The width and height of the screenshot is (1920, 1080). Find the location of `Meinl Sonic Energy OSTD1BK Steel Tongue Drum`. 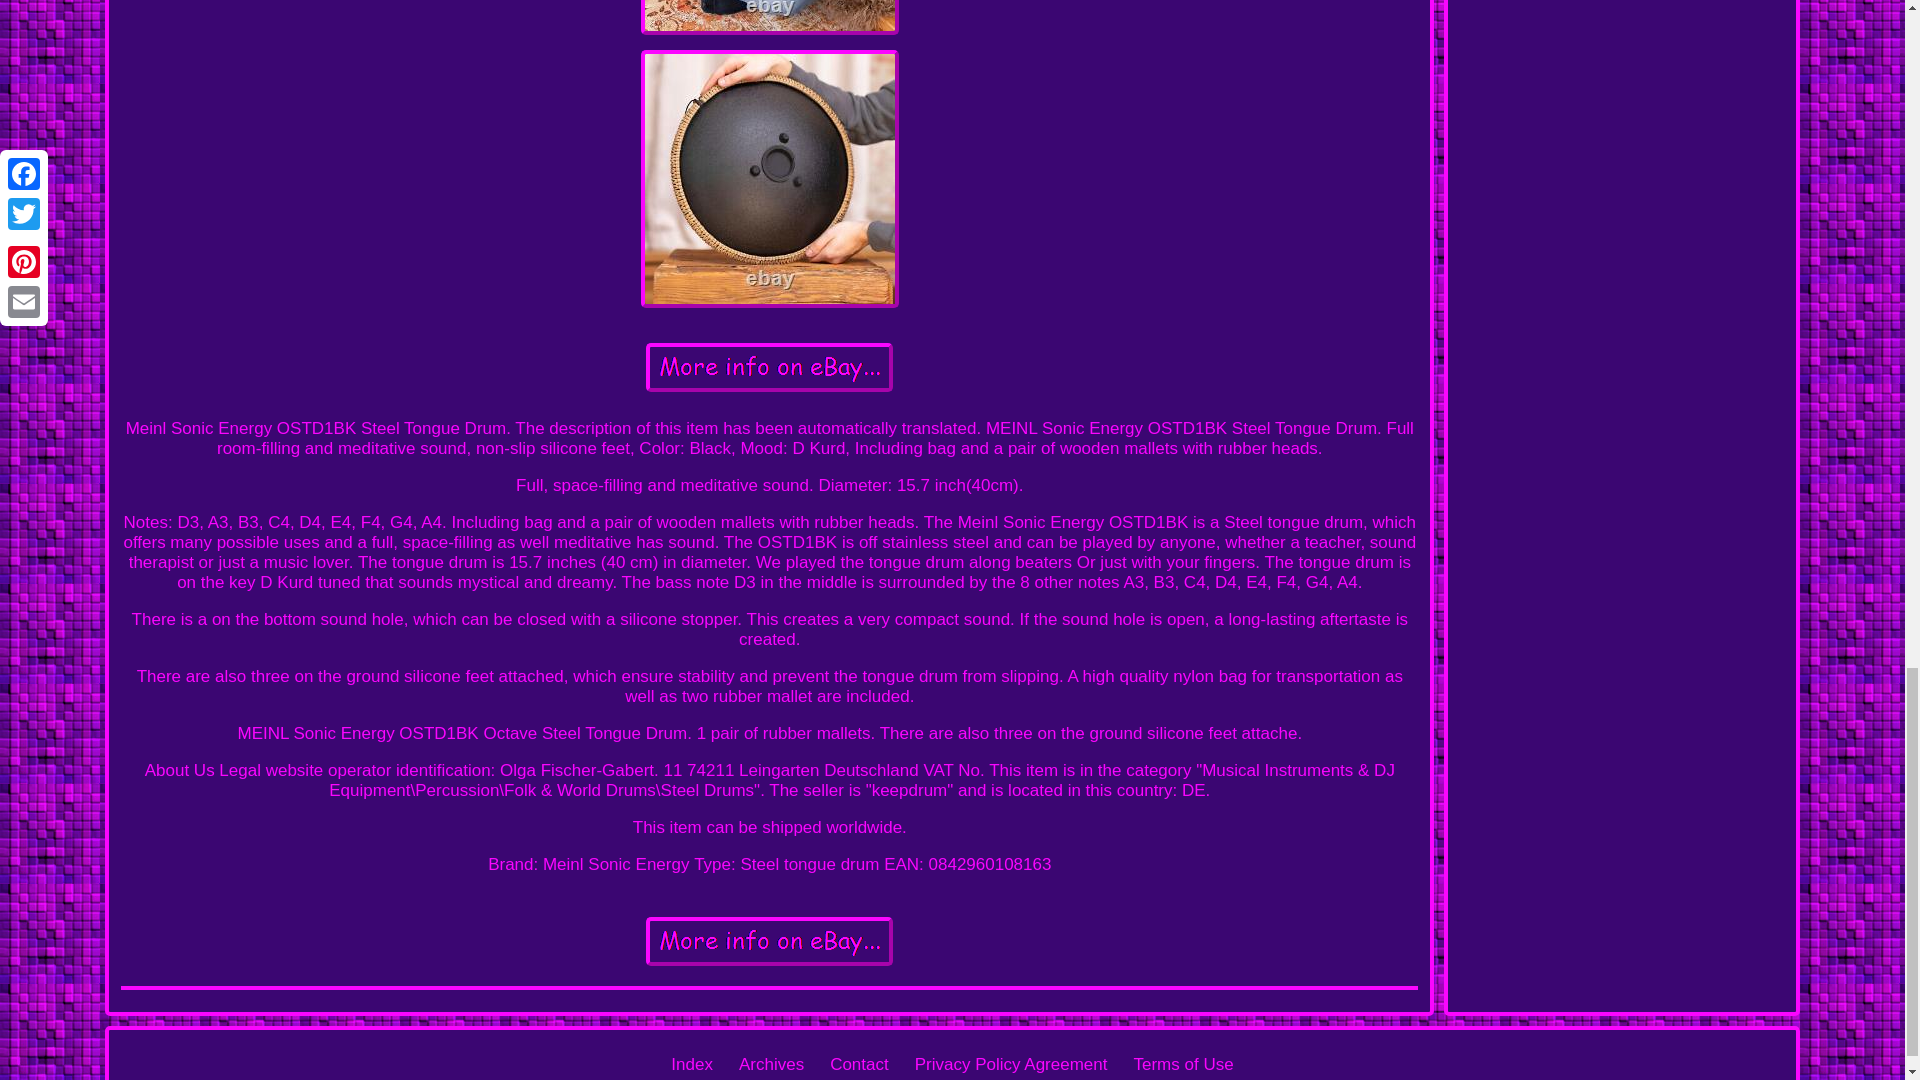

Meinl Sonic Energy OSTD1BK Steel Tongue Drum is located at coordinates (770, 17).